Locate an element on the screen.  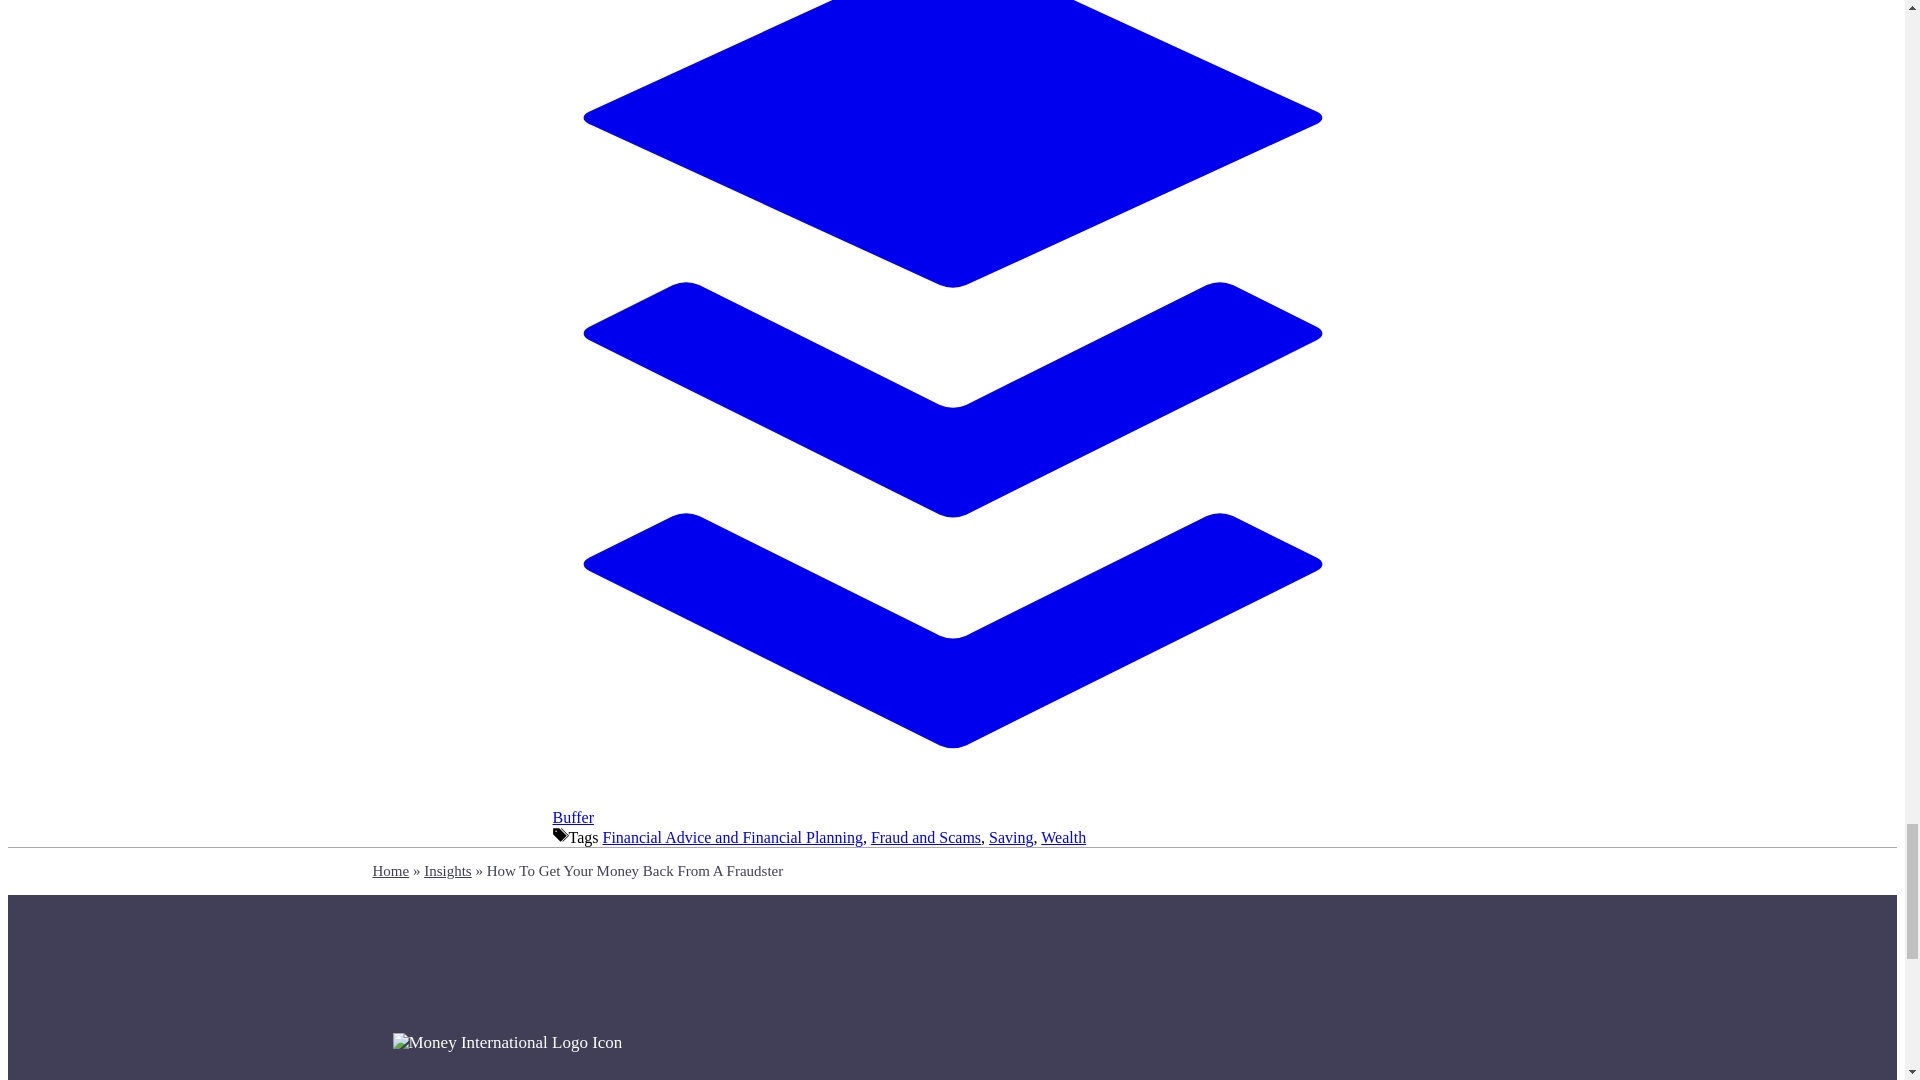
Insights is located at coordinates (448, 870).